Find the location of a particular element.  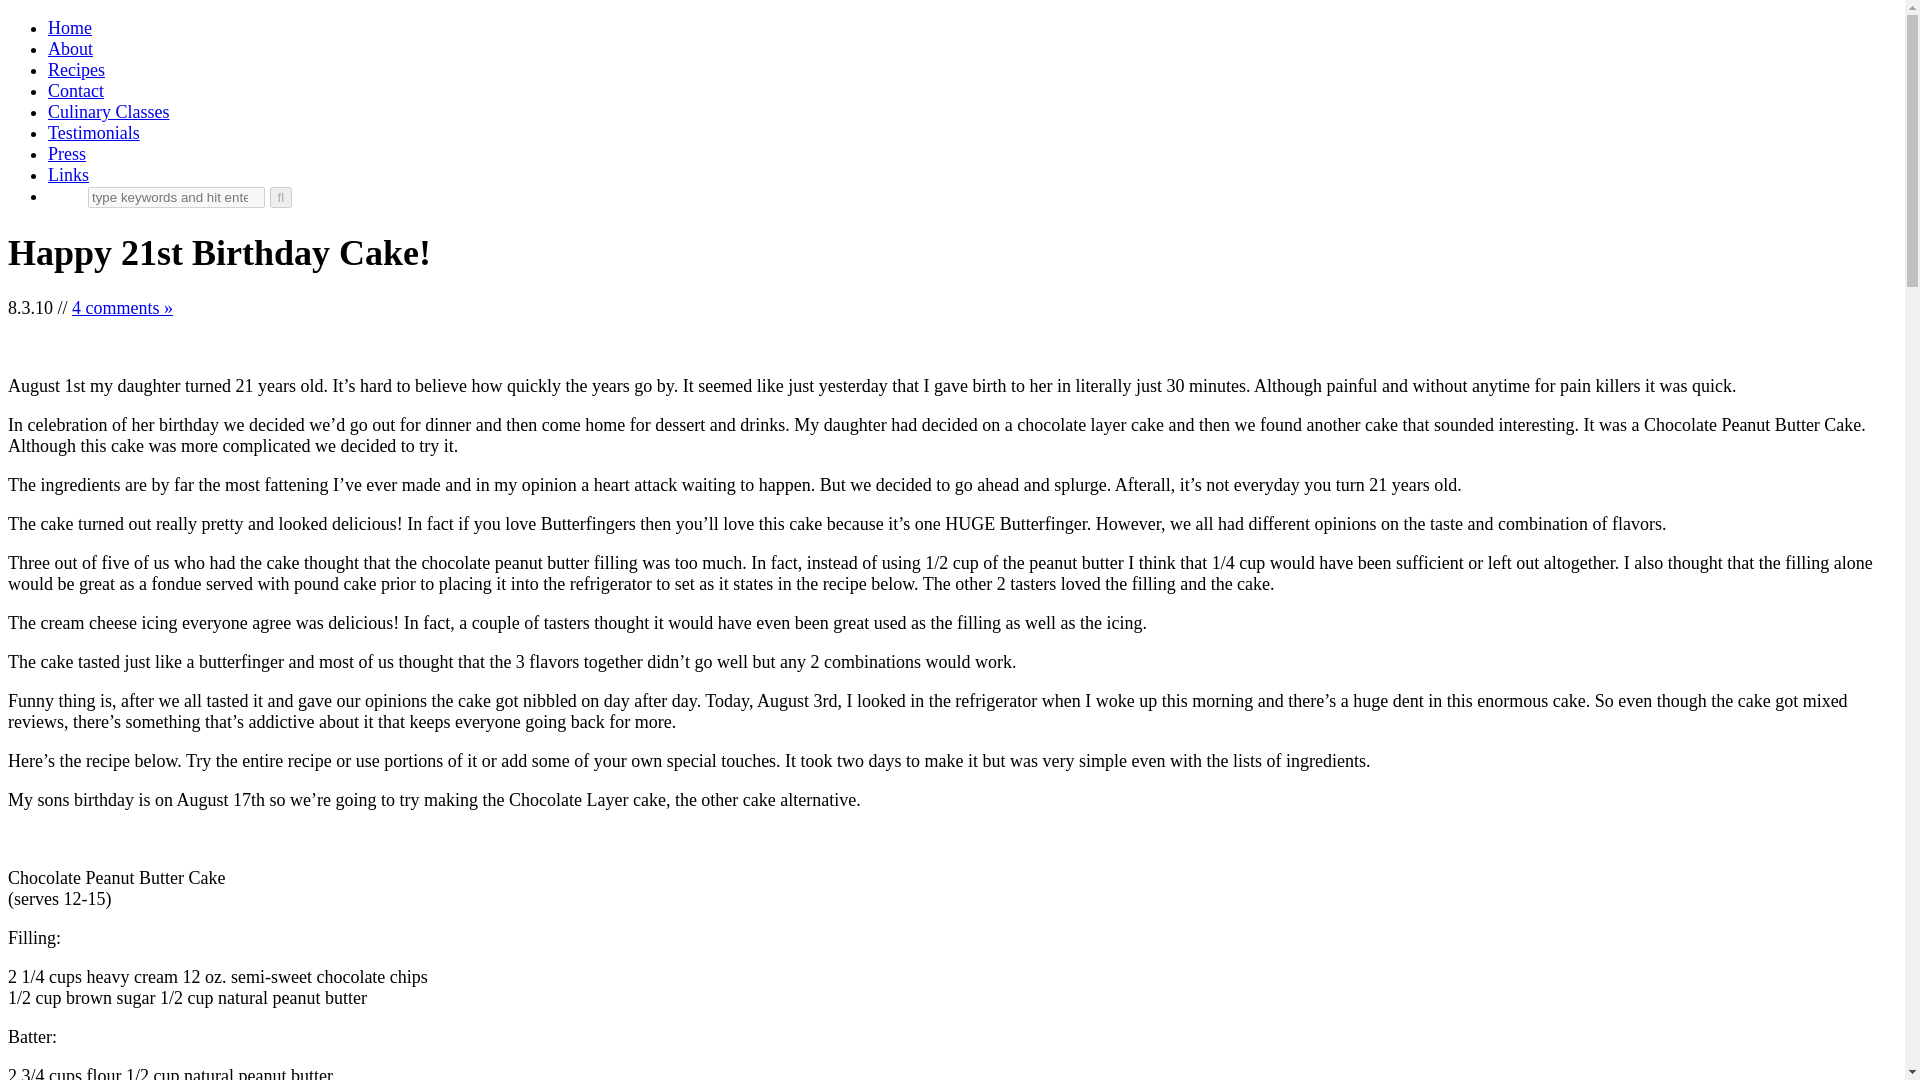

Culinary Classes is located at coordinates (109, 112).